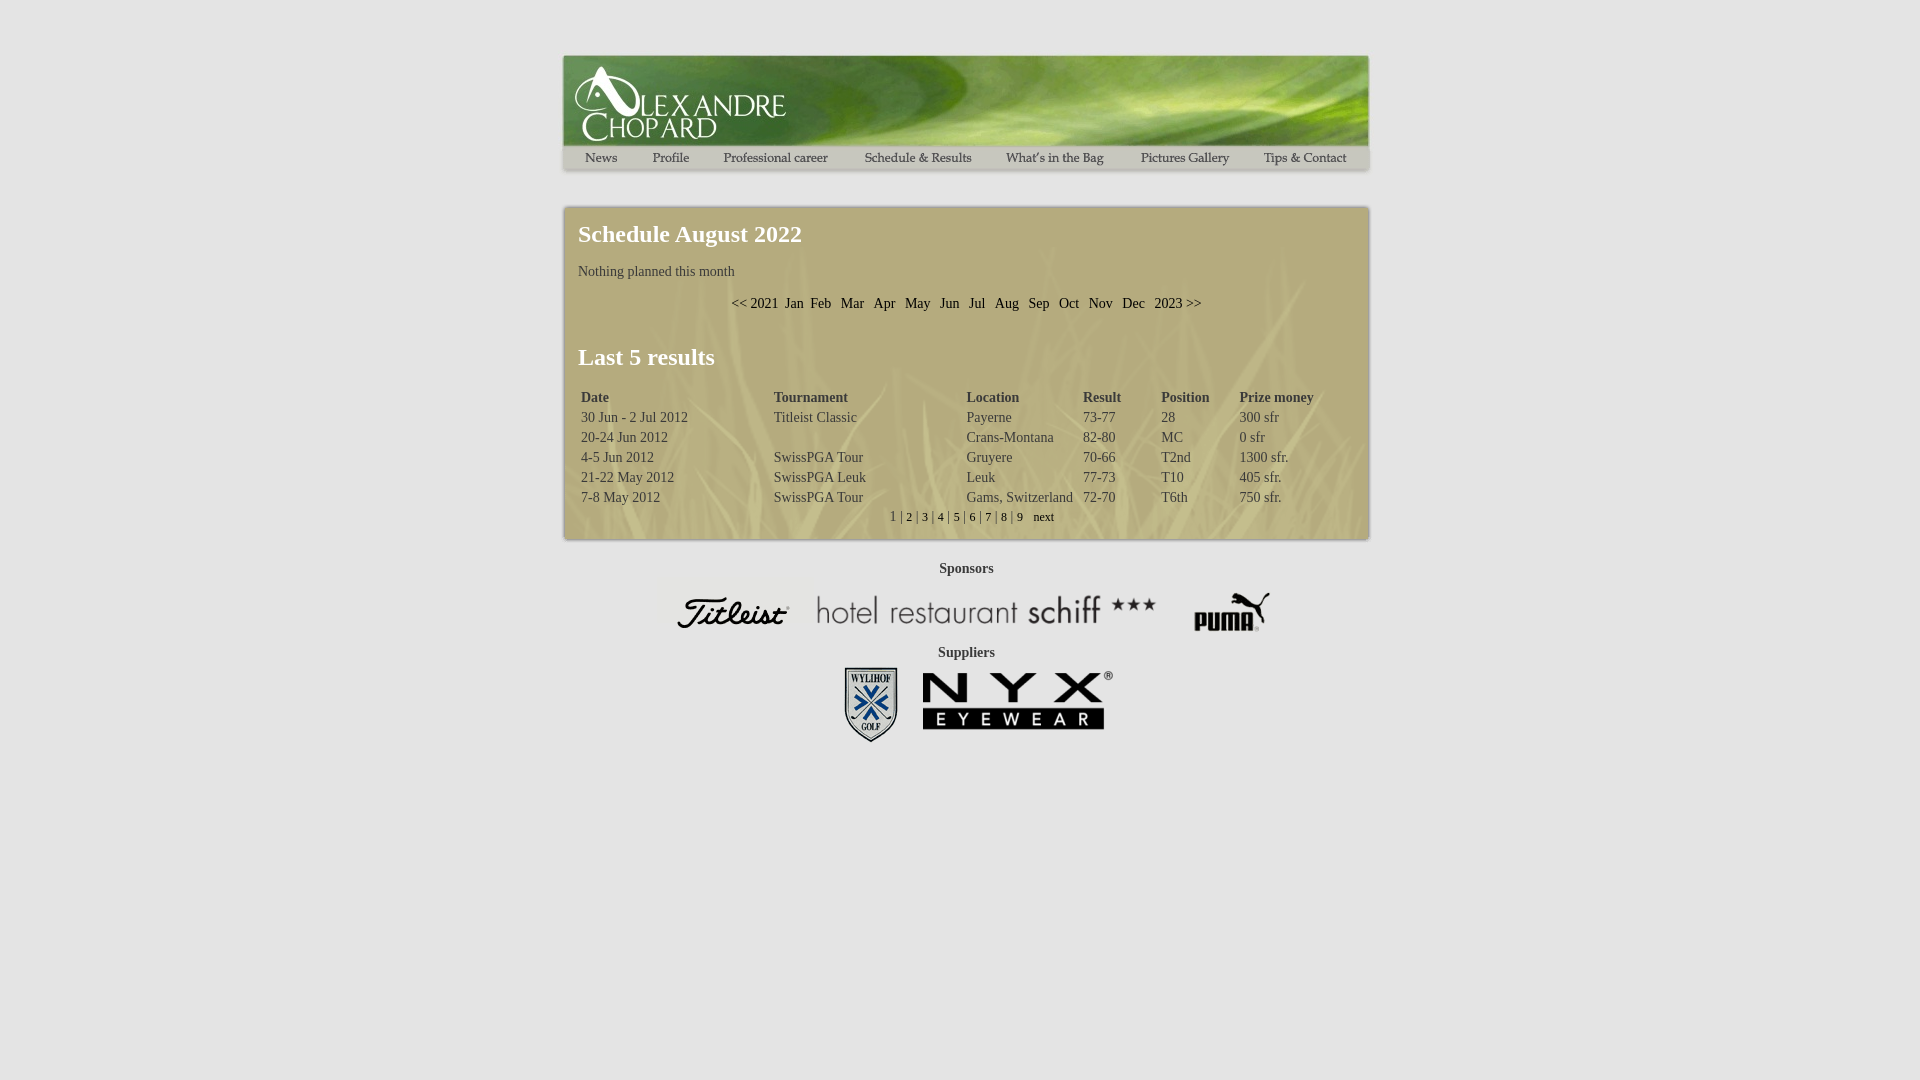 This screenshot has width=1920, height=1080. What do you see at coordinates (988, 517) in the screenshot?
I see `7` at bounding box center [988, 517].